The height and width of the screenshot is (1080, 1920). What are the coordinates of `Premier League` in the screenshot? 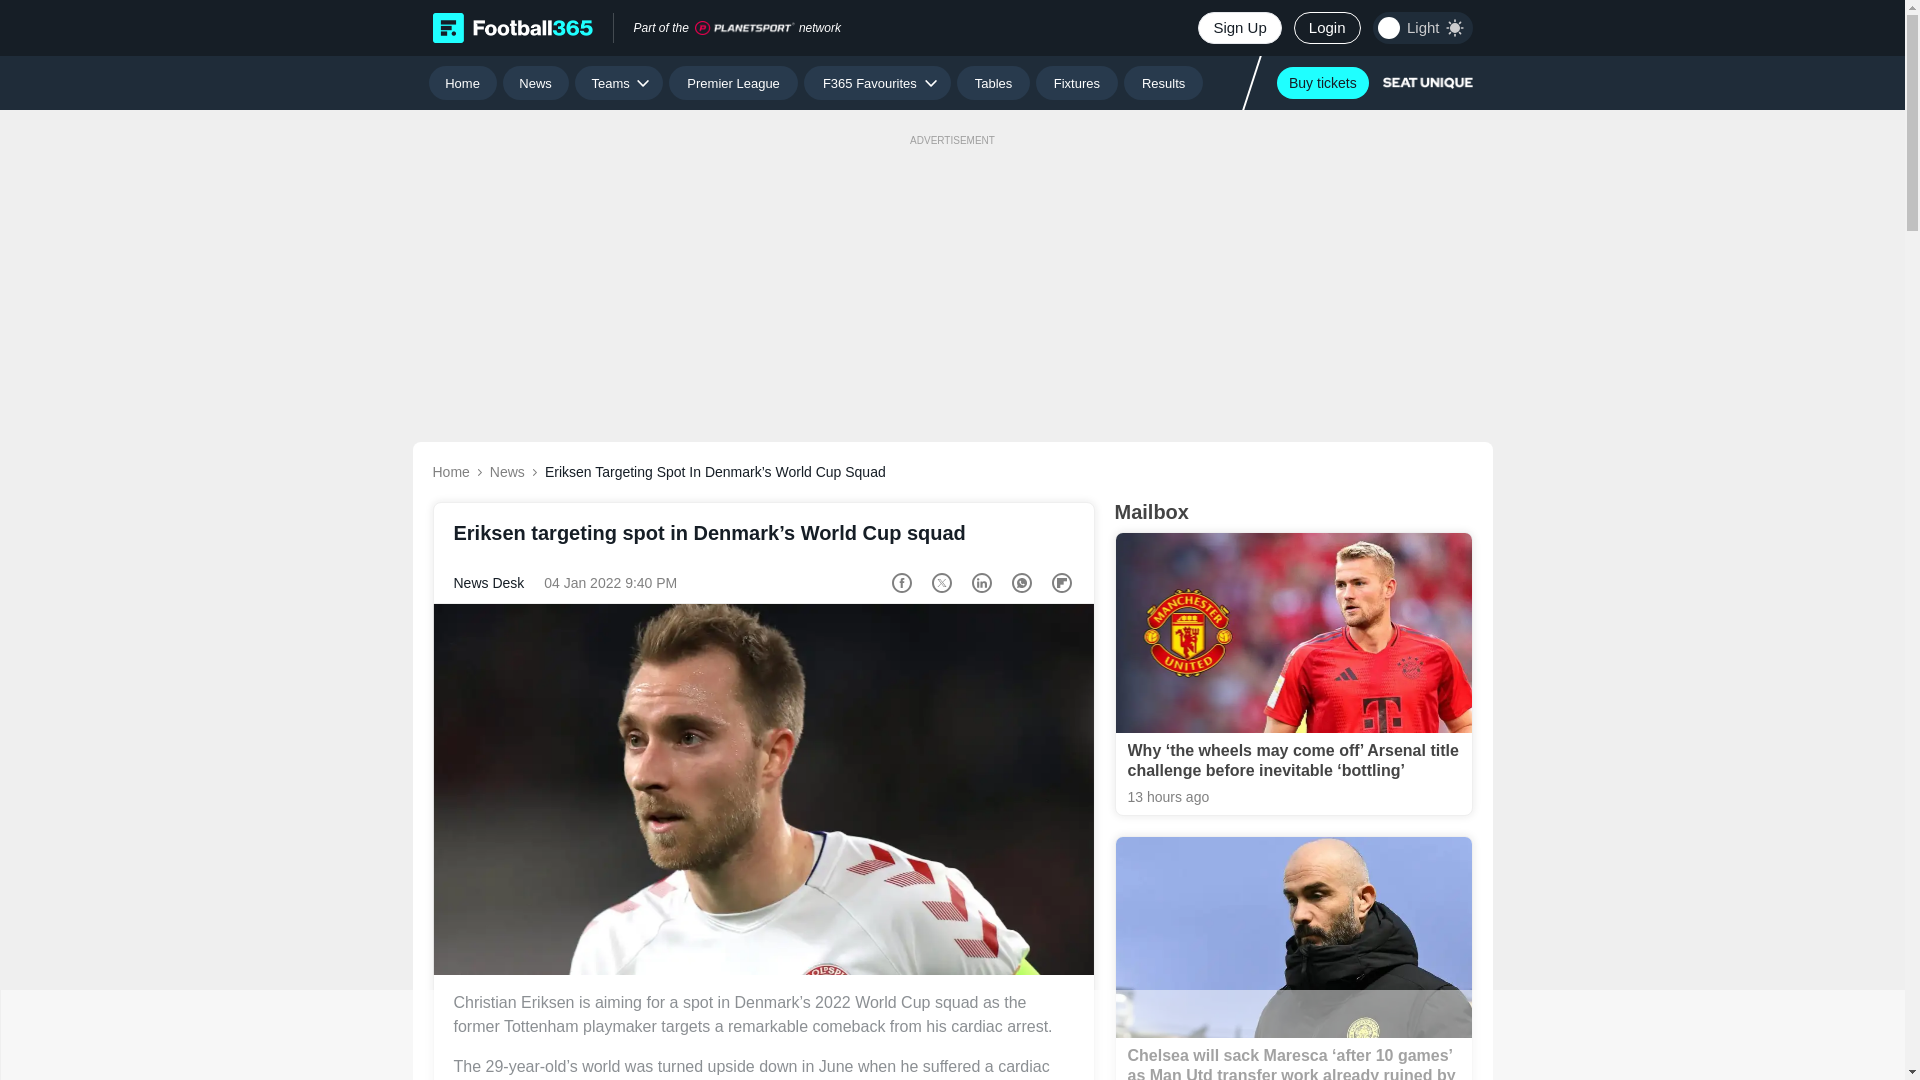 It's located at (733, 82).